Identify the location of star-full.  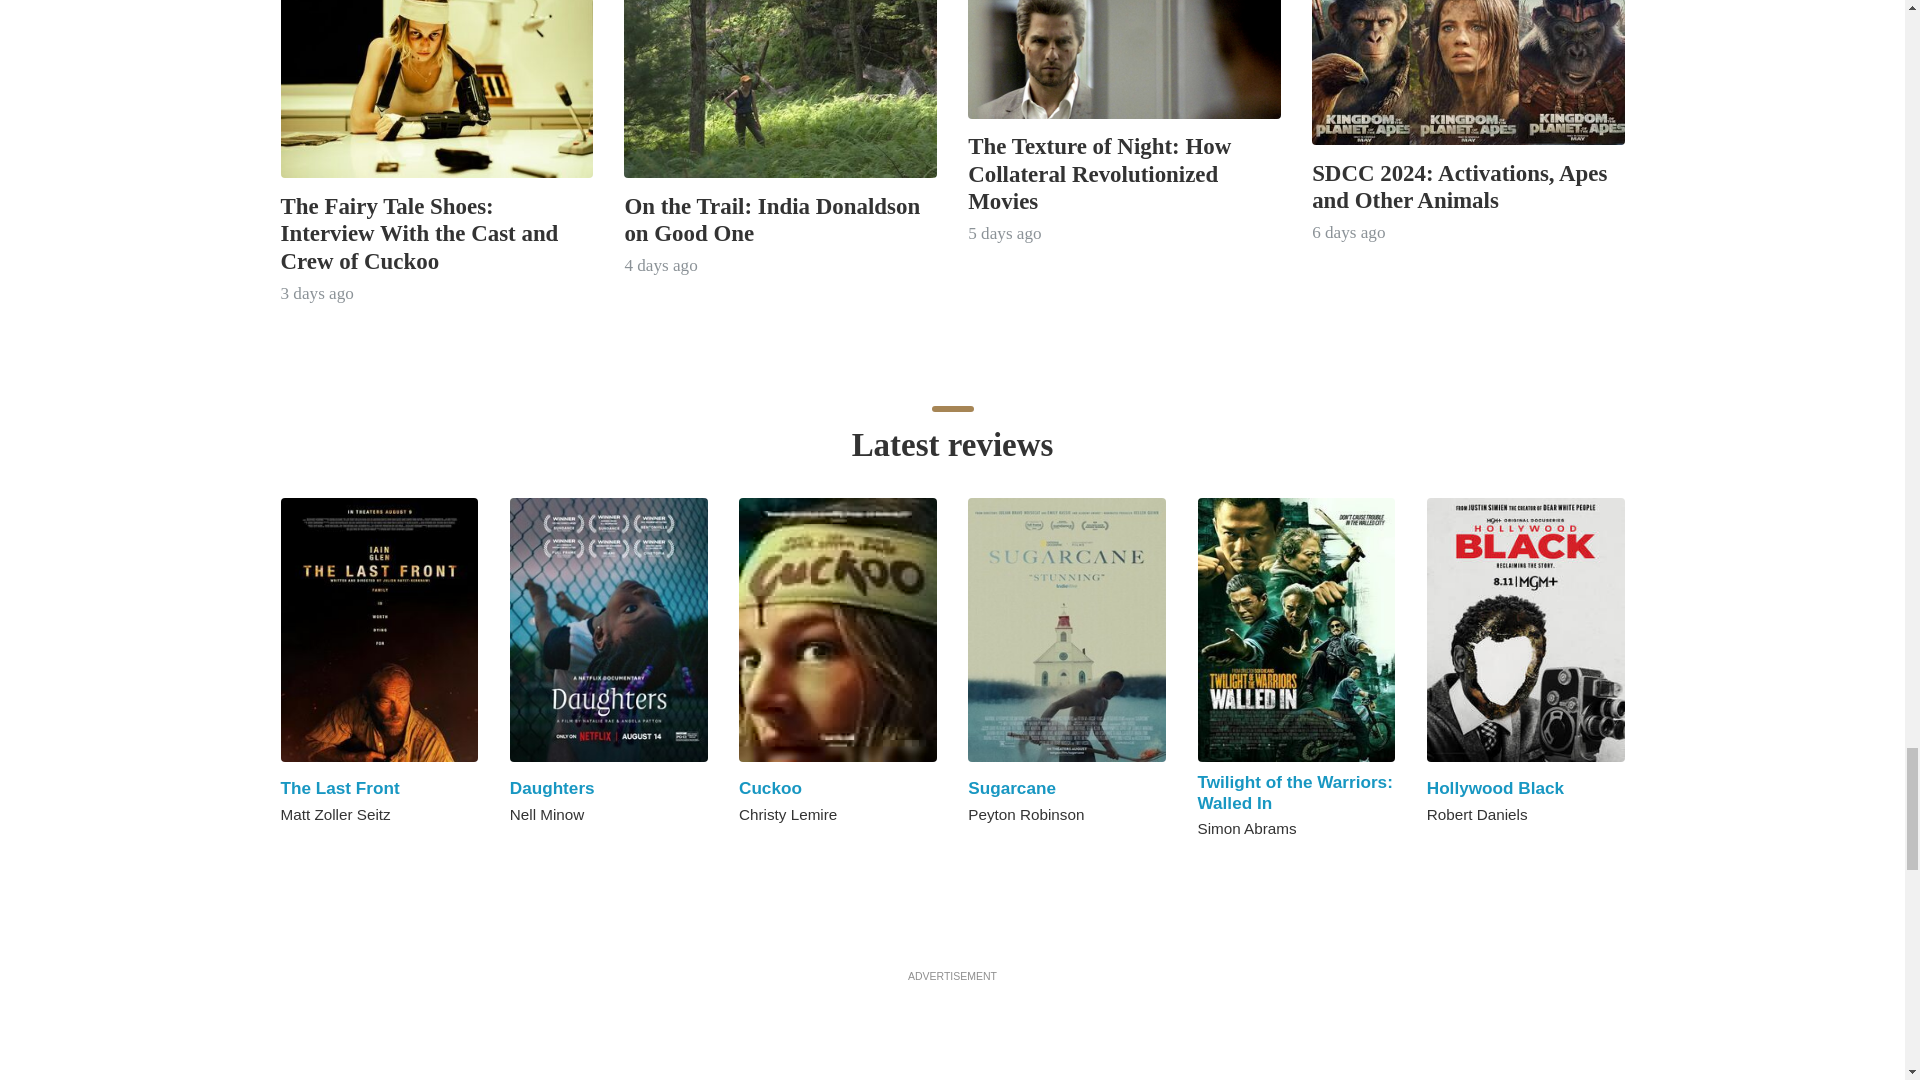
(746, 850).